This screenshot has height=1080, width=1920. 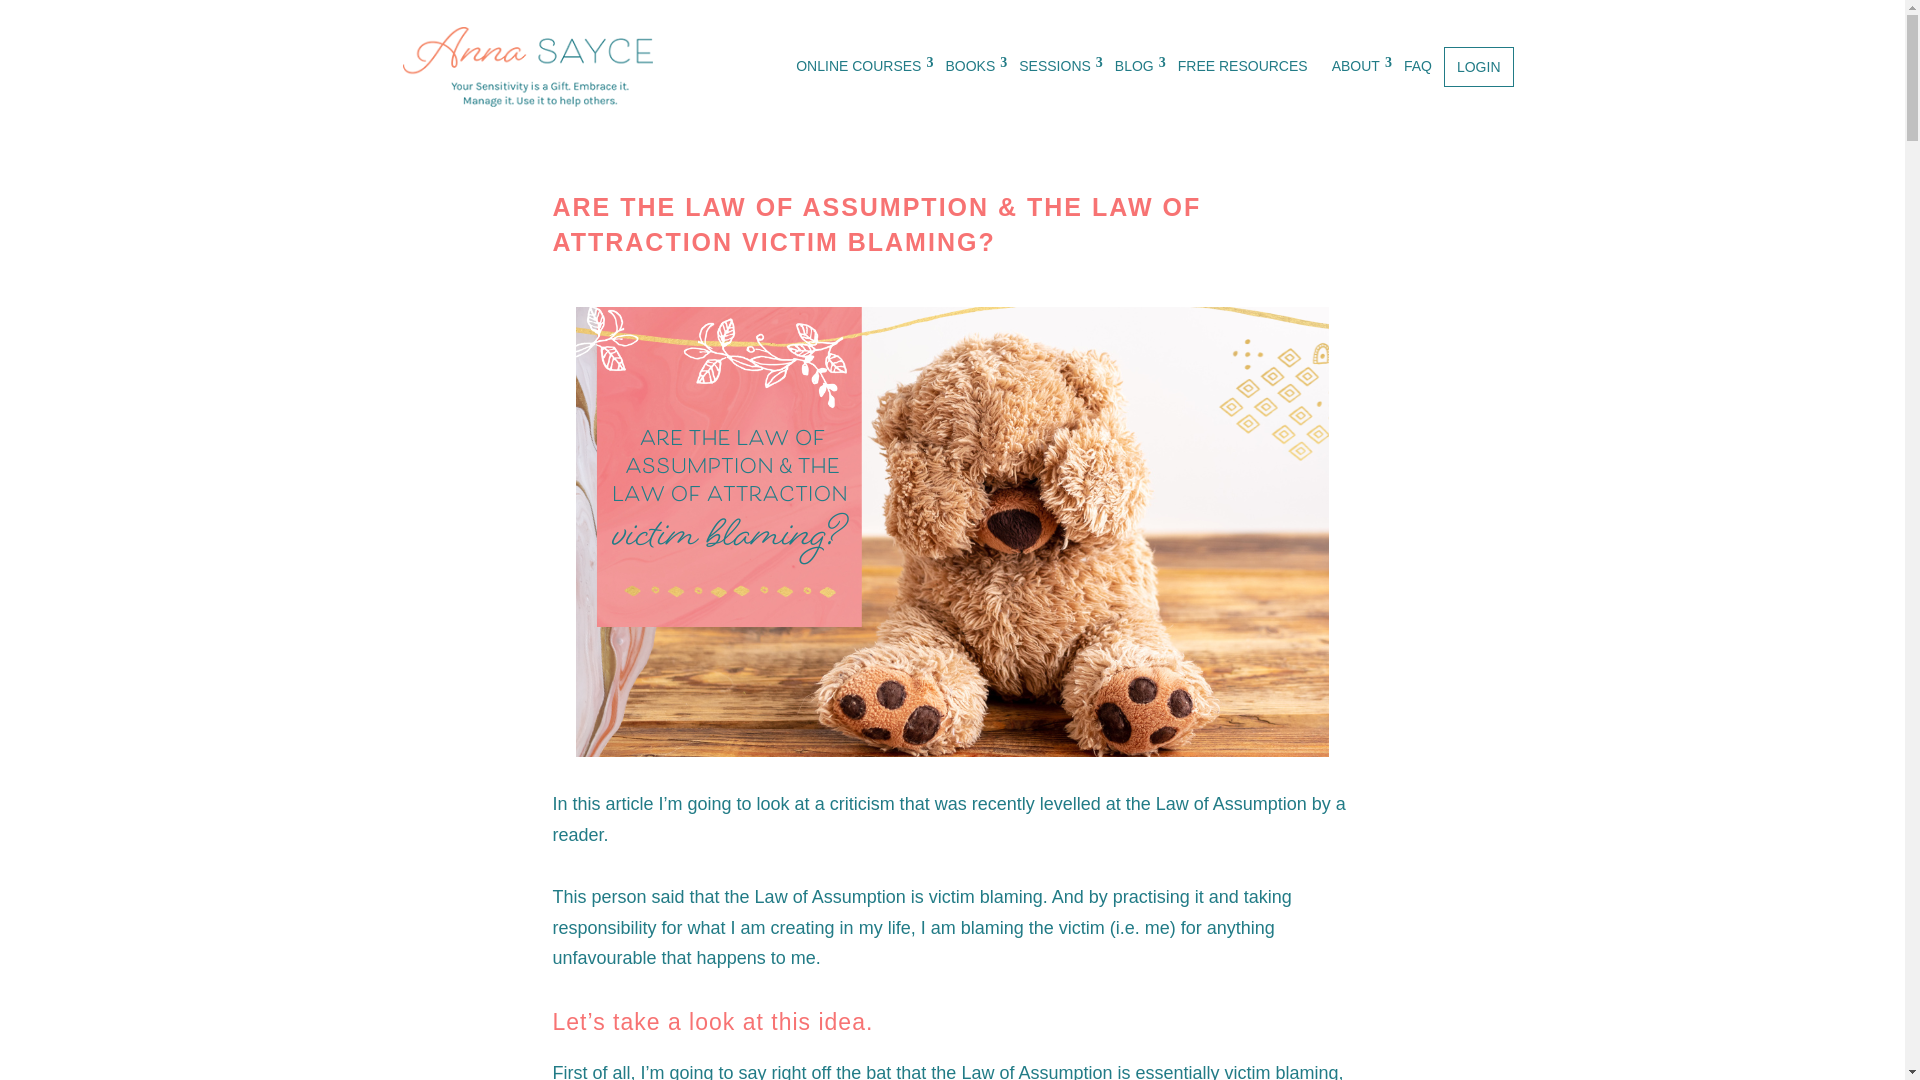 What do you see at coordinates (1054, 67) in the screenshot?
I see `SESSIONS` at bounding box center [1054, 67].